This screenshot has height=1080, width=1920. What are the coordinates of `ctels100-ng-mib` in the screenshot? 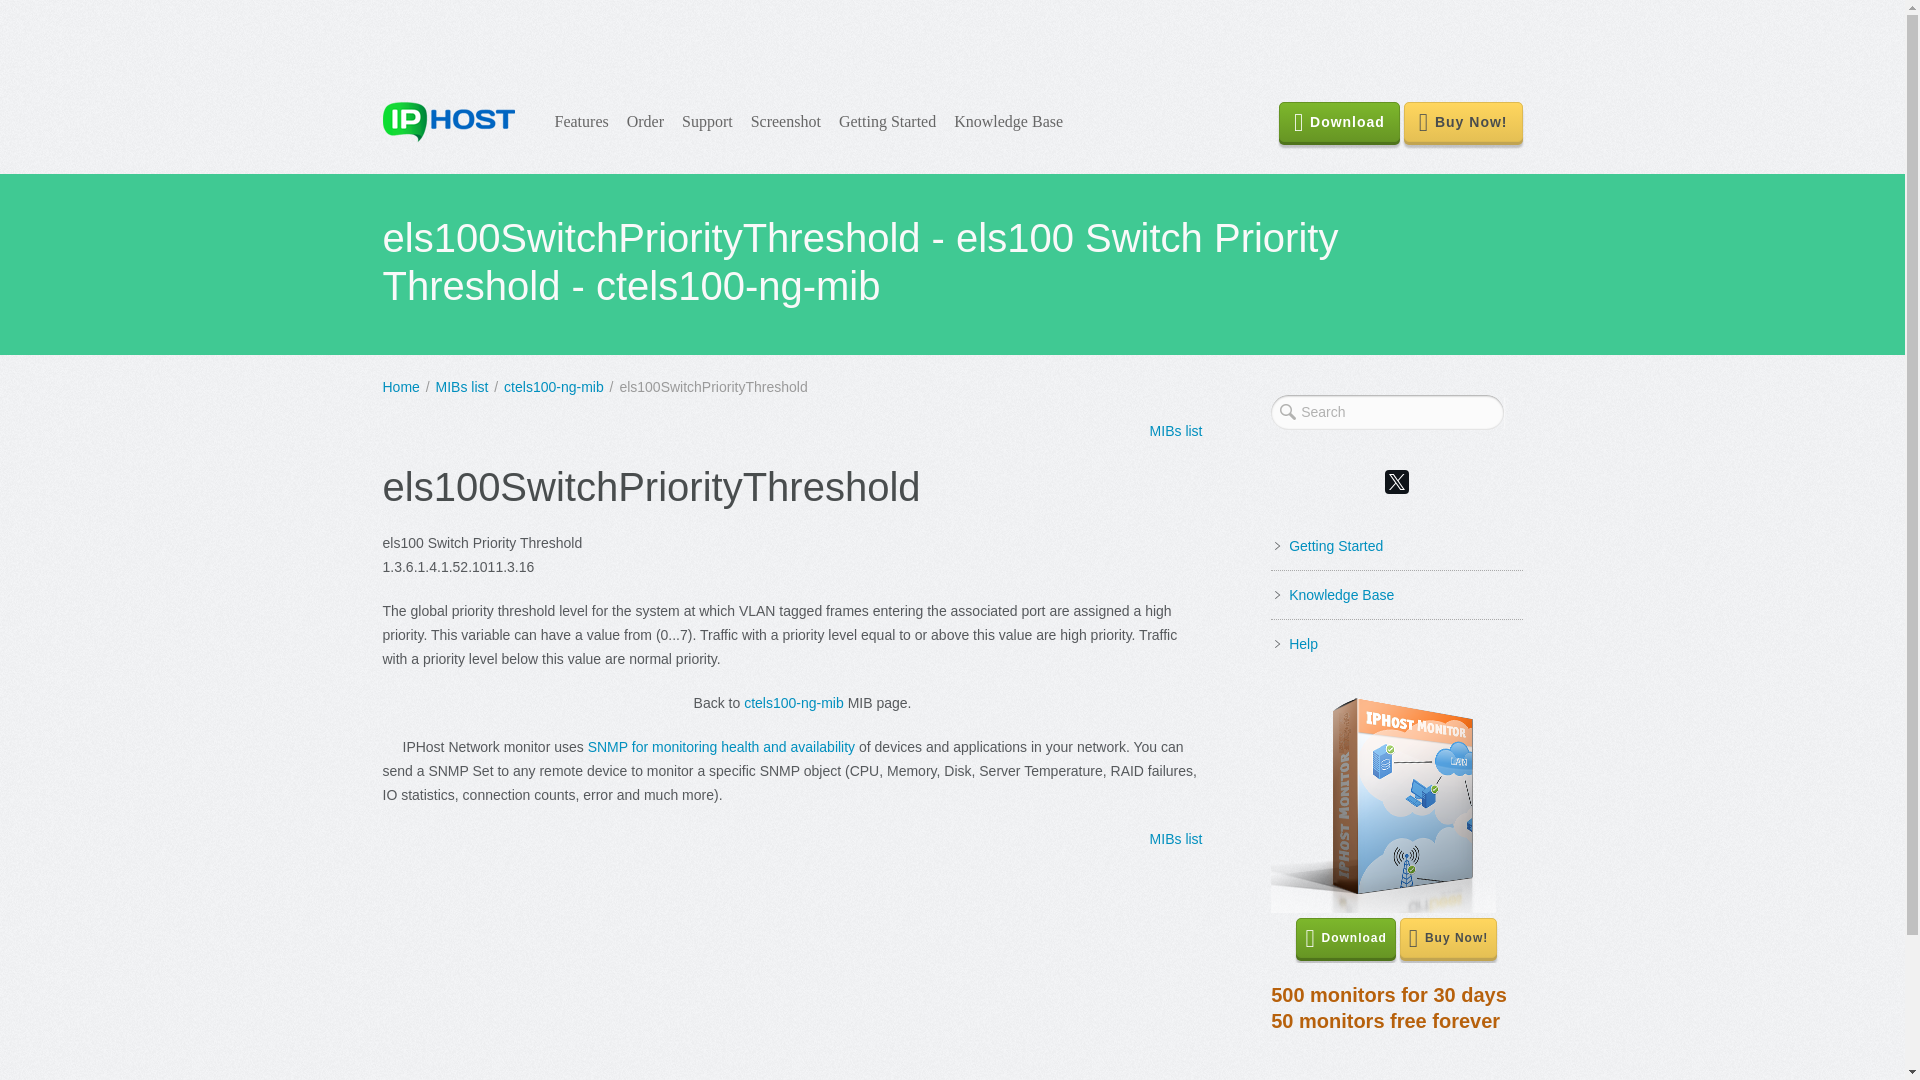 It's located at (554, 387).